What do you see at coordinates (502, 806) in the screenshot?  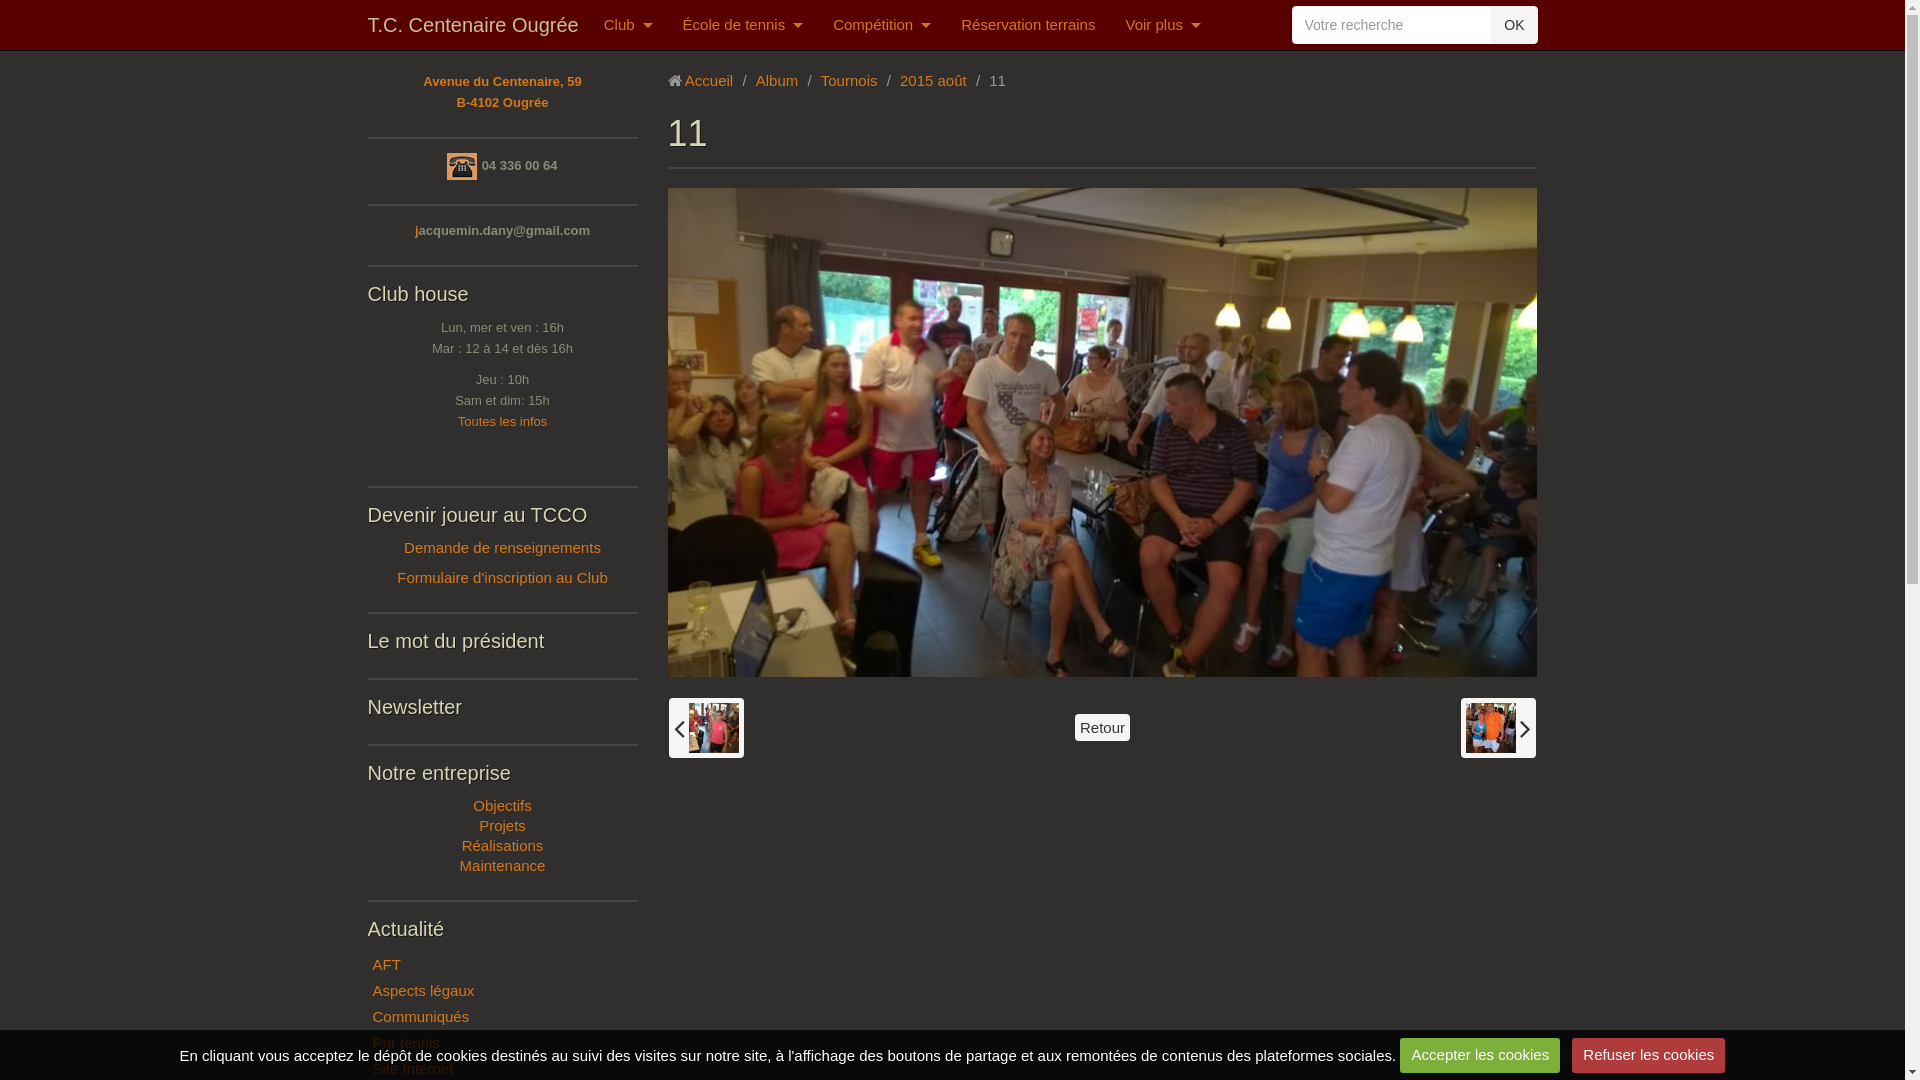 I see `Objectifs` at bounding box center [502, 806].